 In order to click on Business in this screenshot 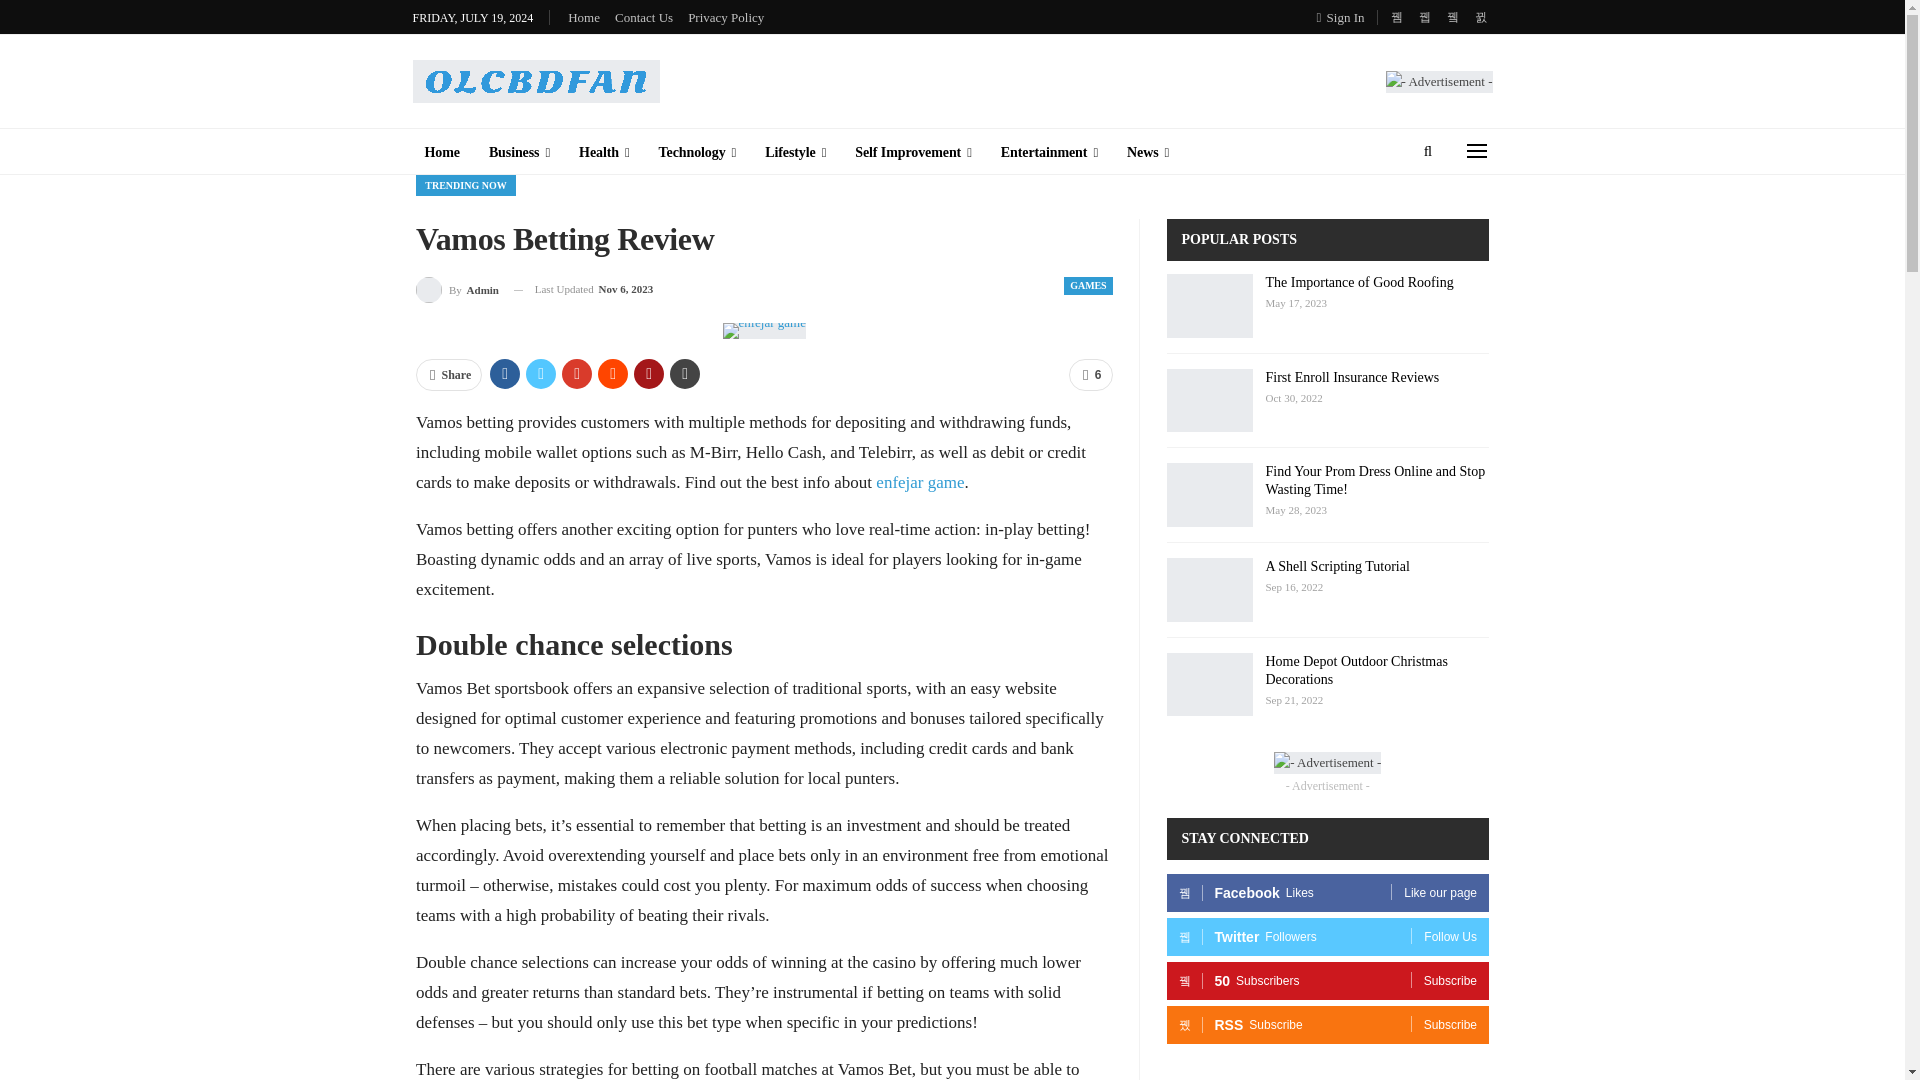, I will do `click(519, 152)`.